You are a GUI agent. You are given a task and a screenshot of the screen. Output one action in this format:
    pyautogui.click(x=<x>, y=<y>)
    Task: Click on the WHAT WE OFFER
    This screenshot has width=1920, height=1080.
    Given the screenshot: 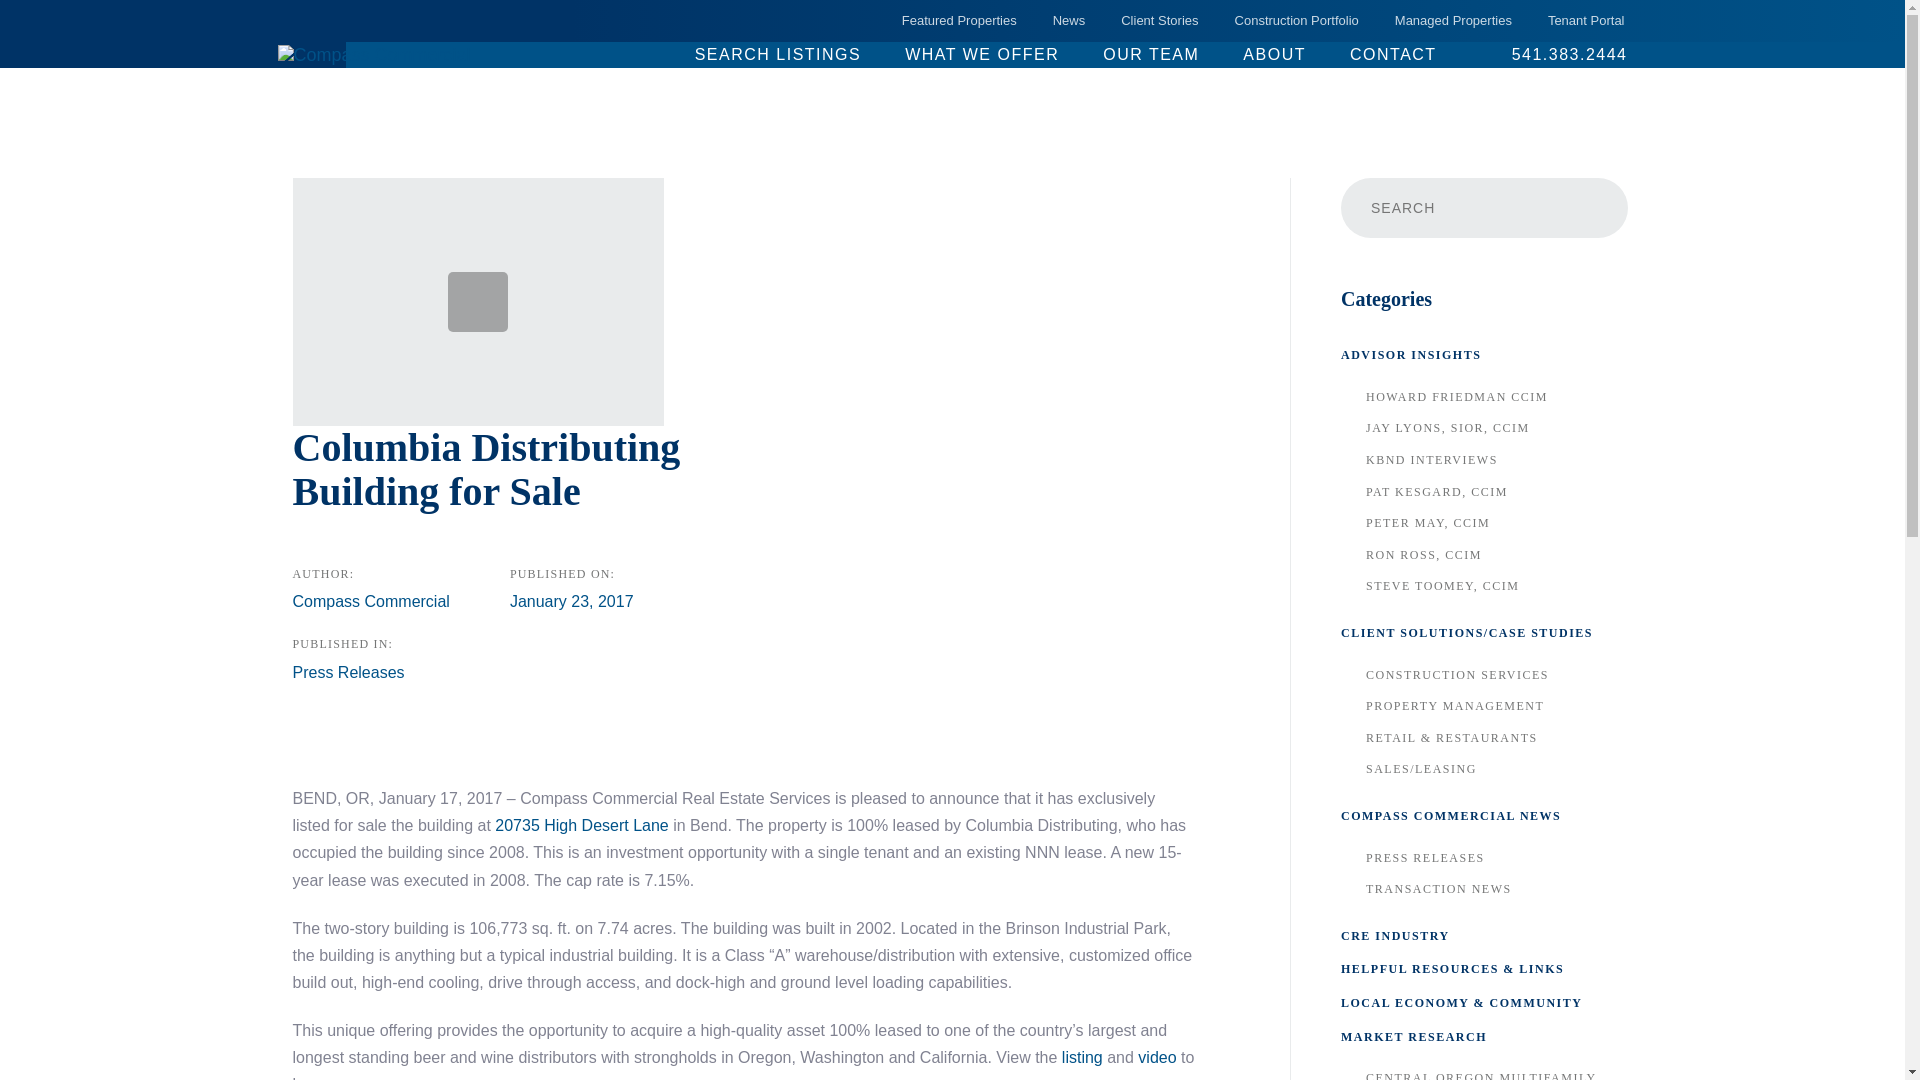 What is the action you would take?
    pyautogui.click(x=982, y=54)
    